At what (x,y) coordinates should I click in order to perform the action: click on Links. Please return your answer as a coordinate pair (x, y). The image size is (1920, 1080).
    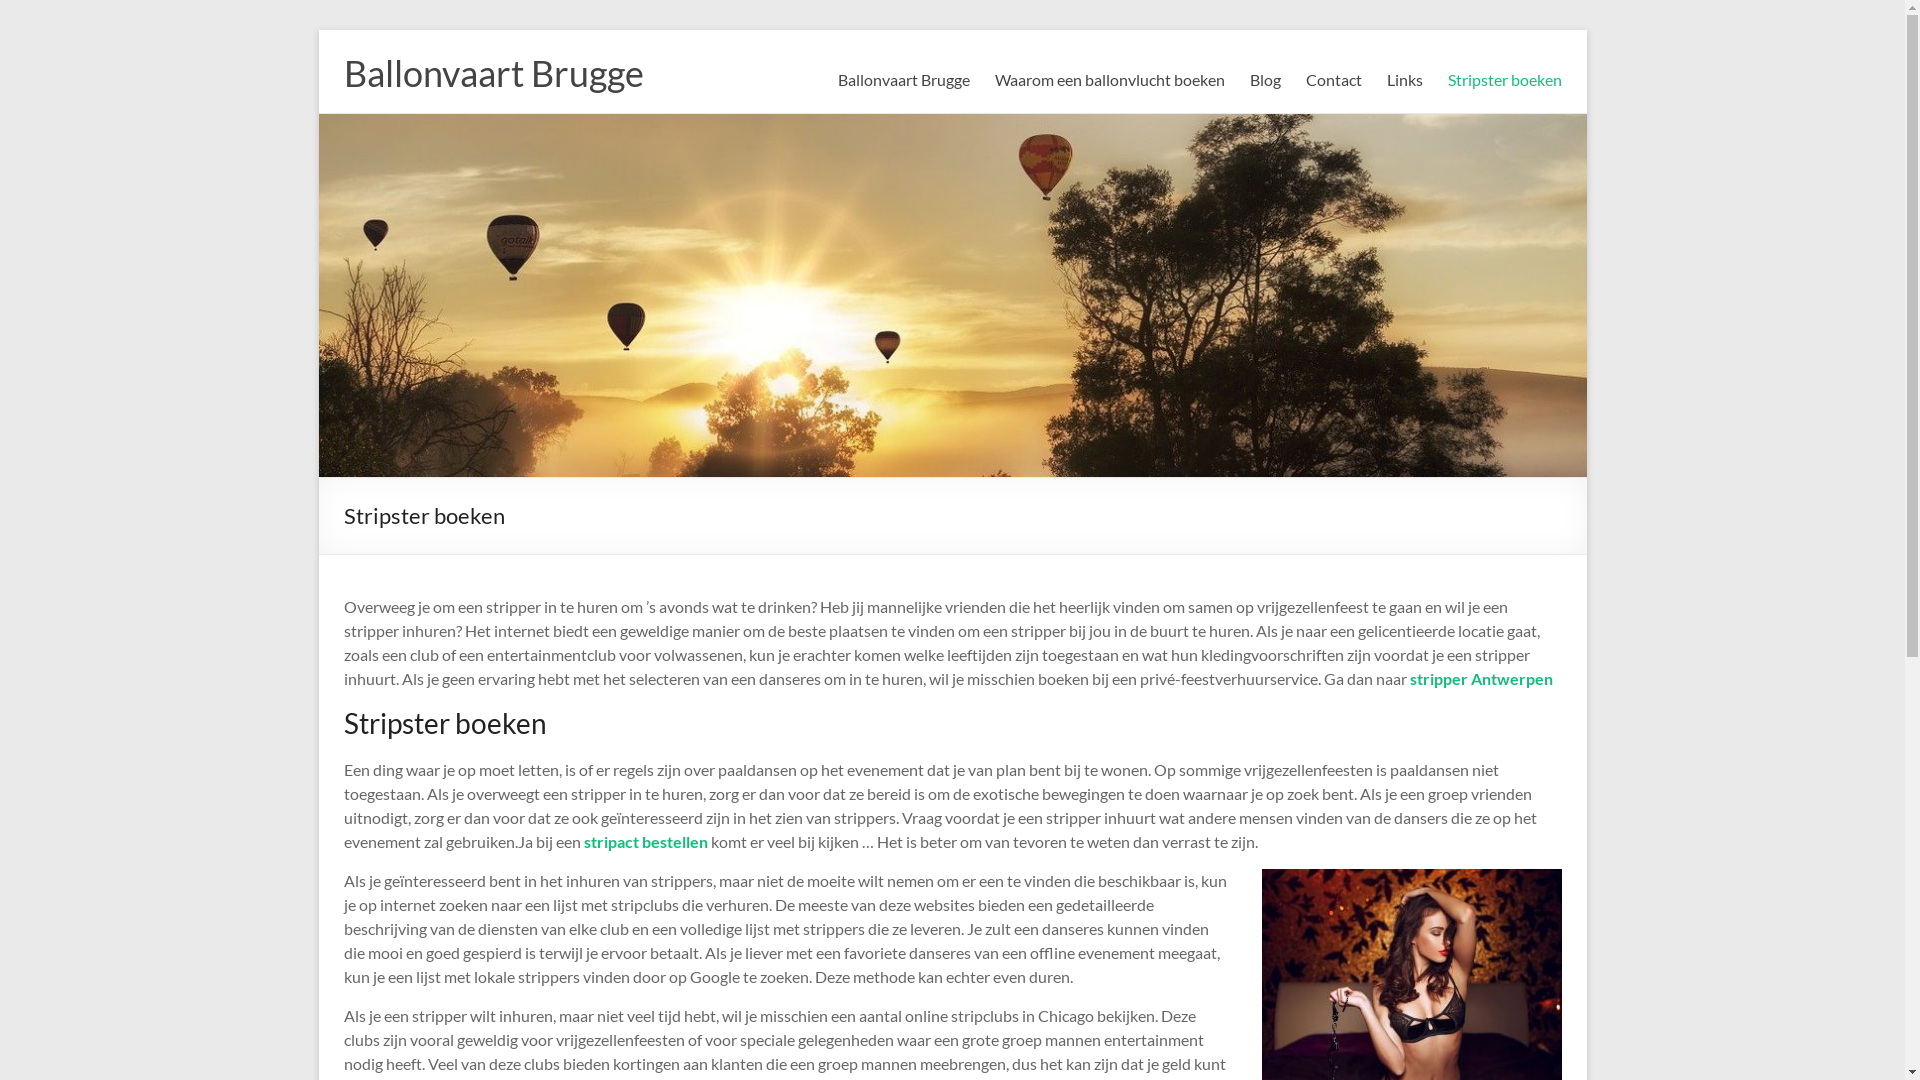
    Looking at the image, I should click on (1404, 80).